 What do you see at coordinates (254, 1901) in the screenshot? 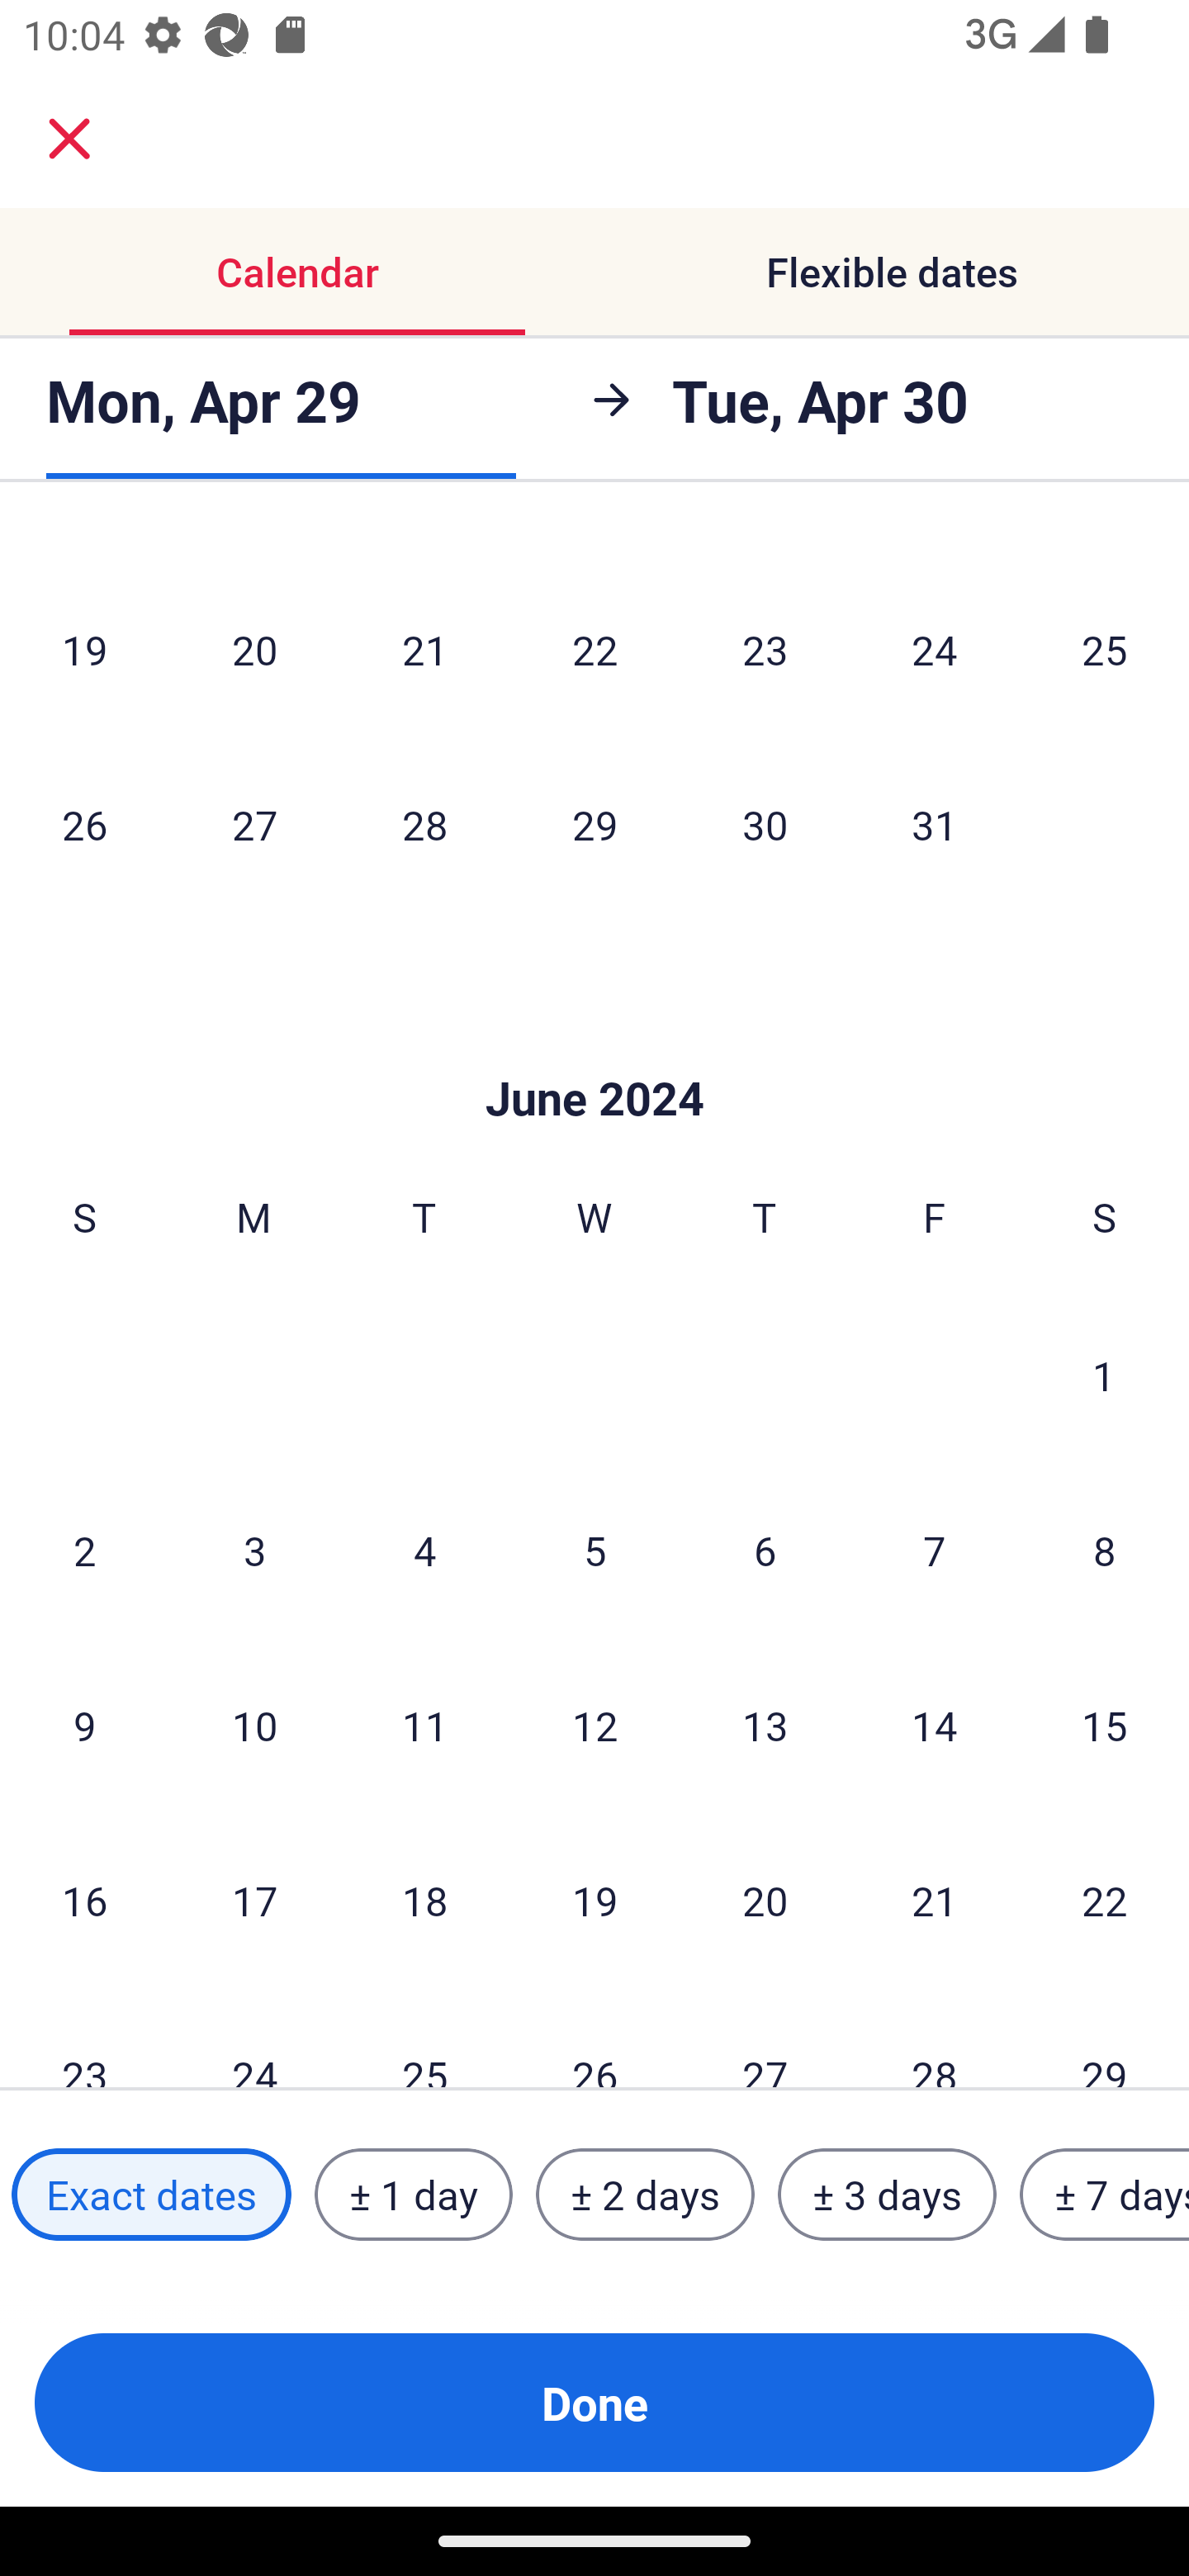
I see `17 Monday, June 17, 2024` at bounding box center [254, 1901].